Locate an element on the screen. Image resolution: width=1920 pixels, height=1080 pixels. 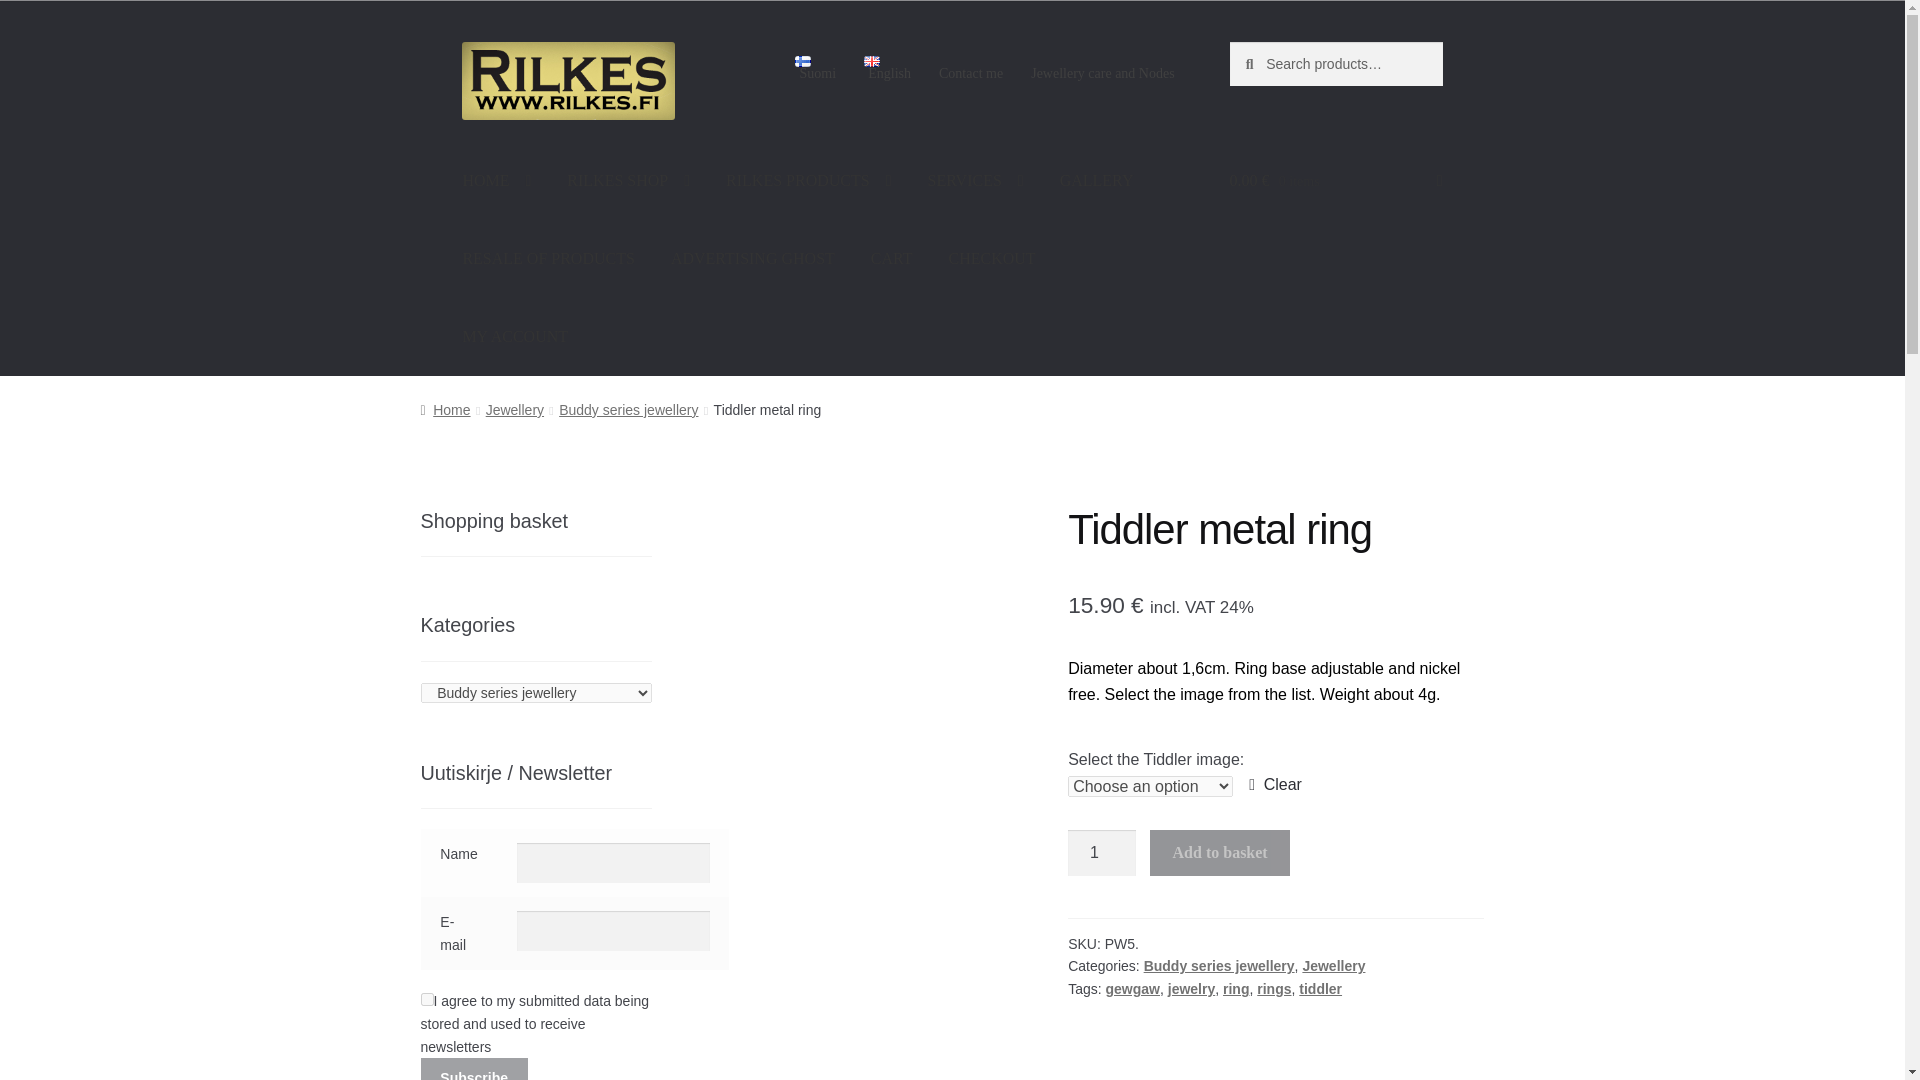
View your shopping basket is located at coordinates (1336, 180).